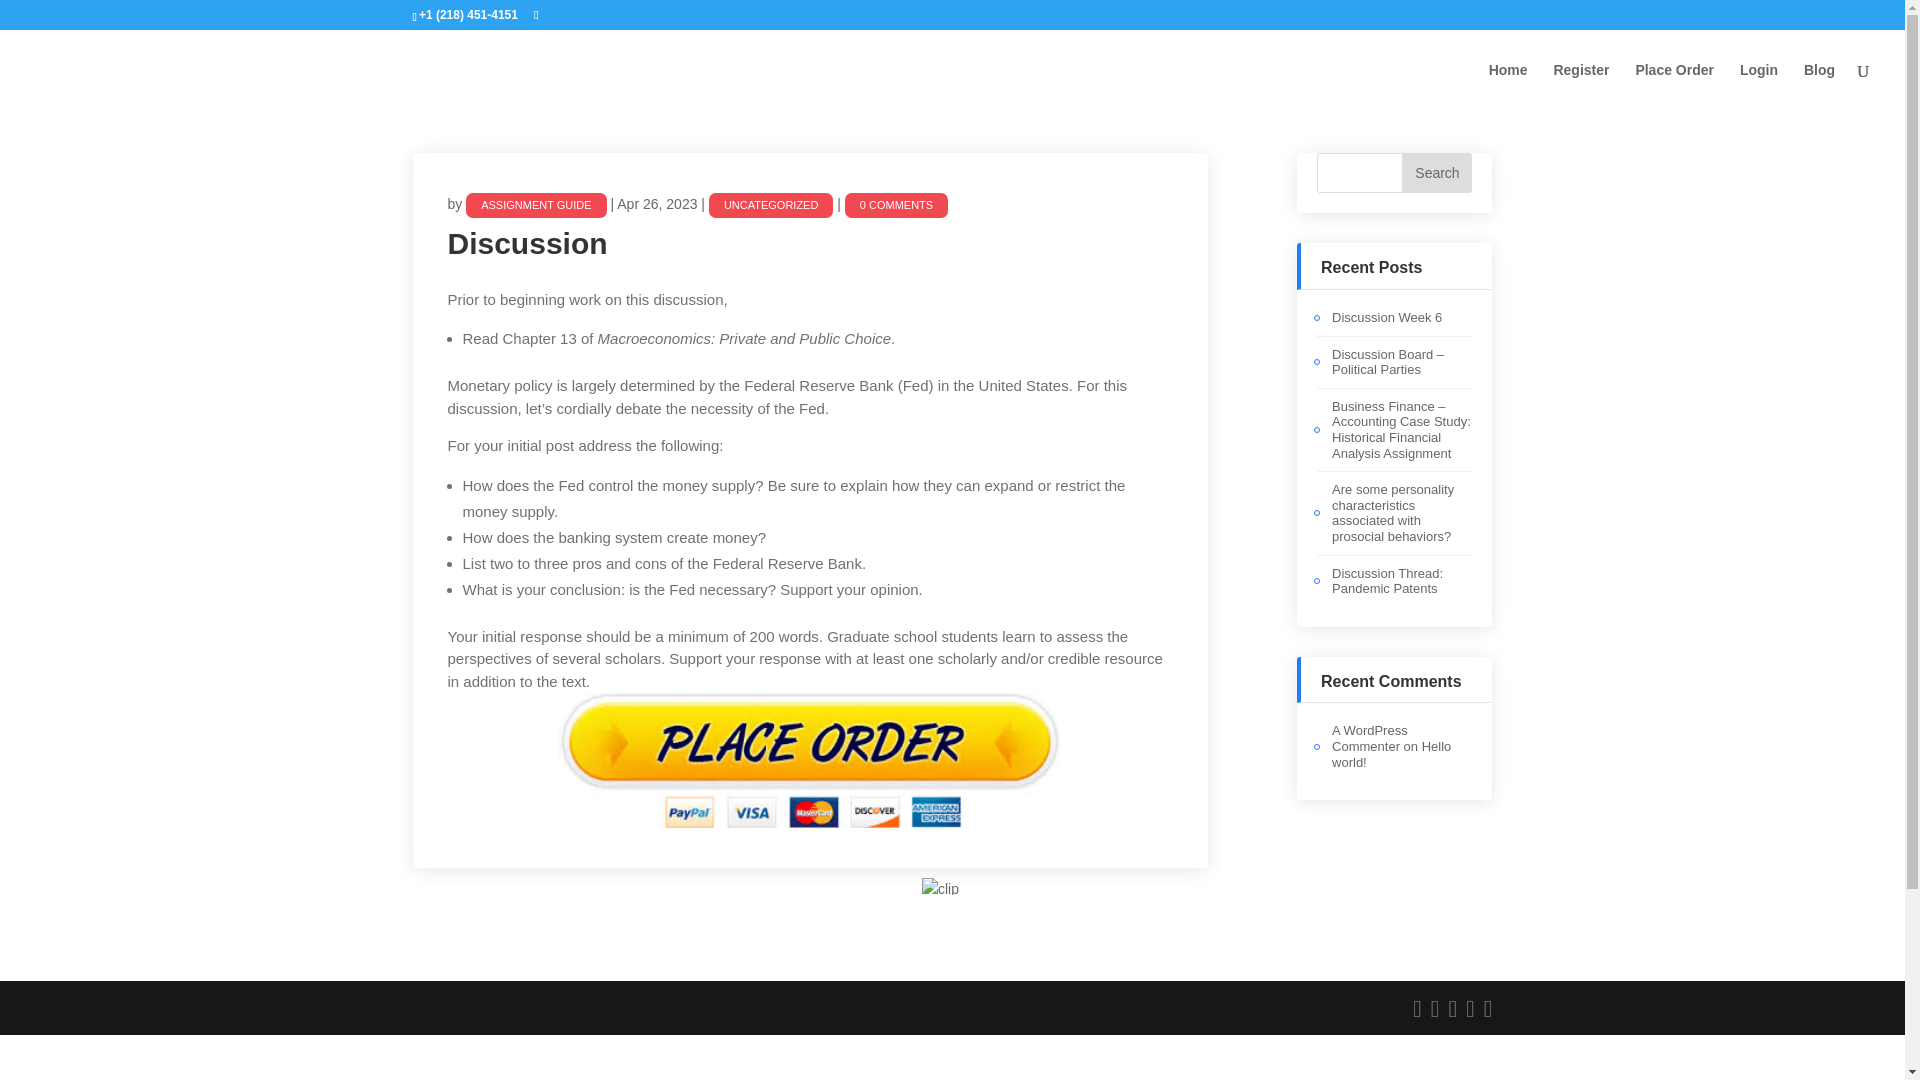 The height and width of the screenshot is (1080, 1920). I want to click on Posts by Assignment Guide, so click(790, 328).